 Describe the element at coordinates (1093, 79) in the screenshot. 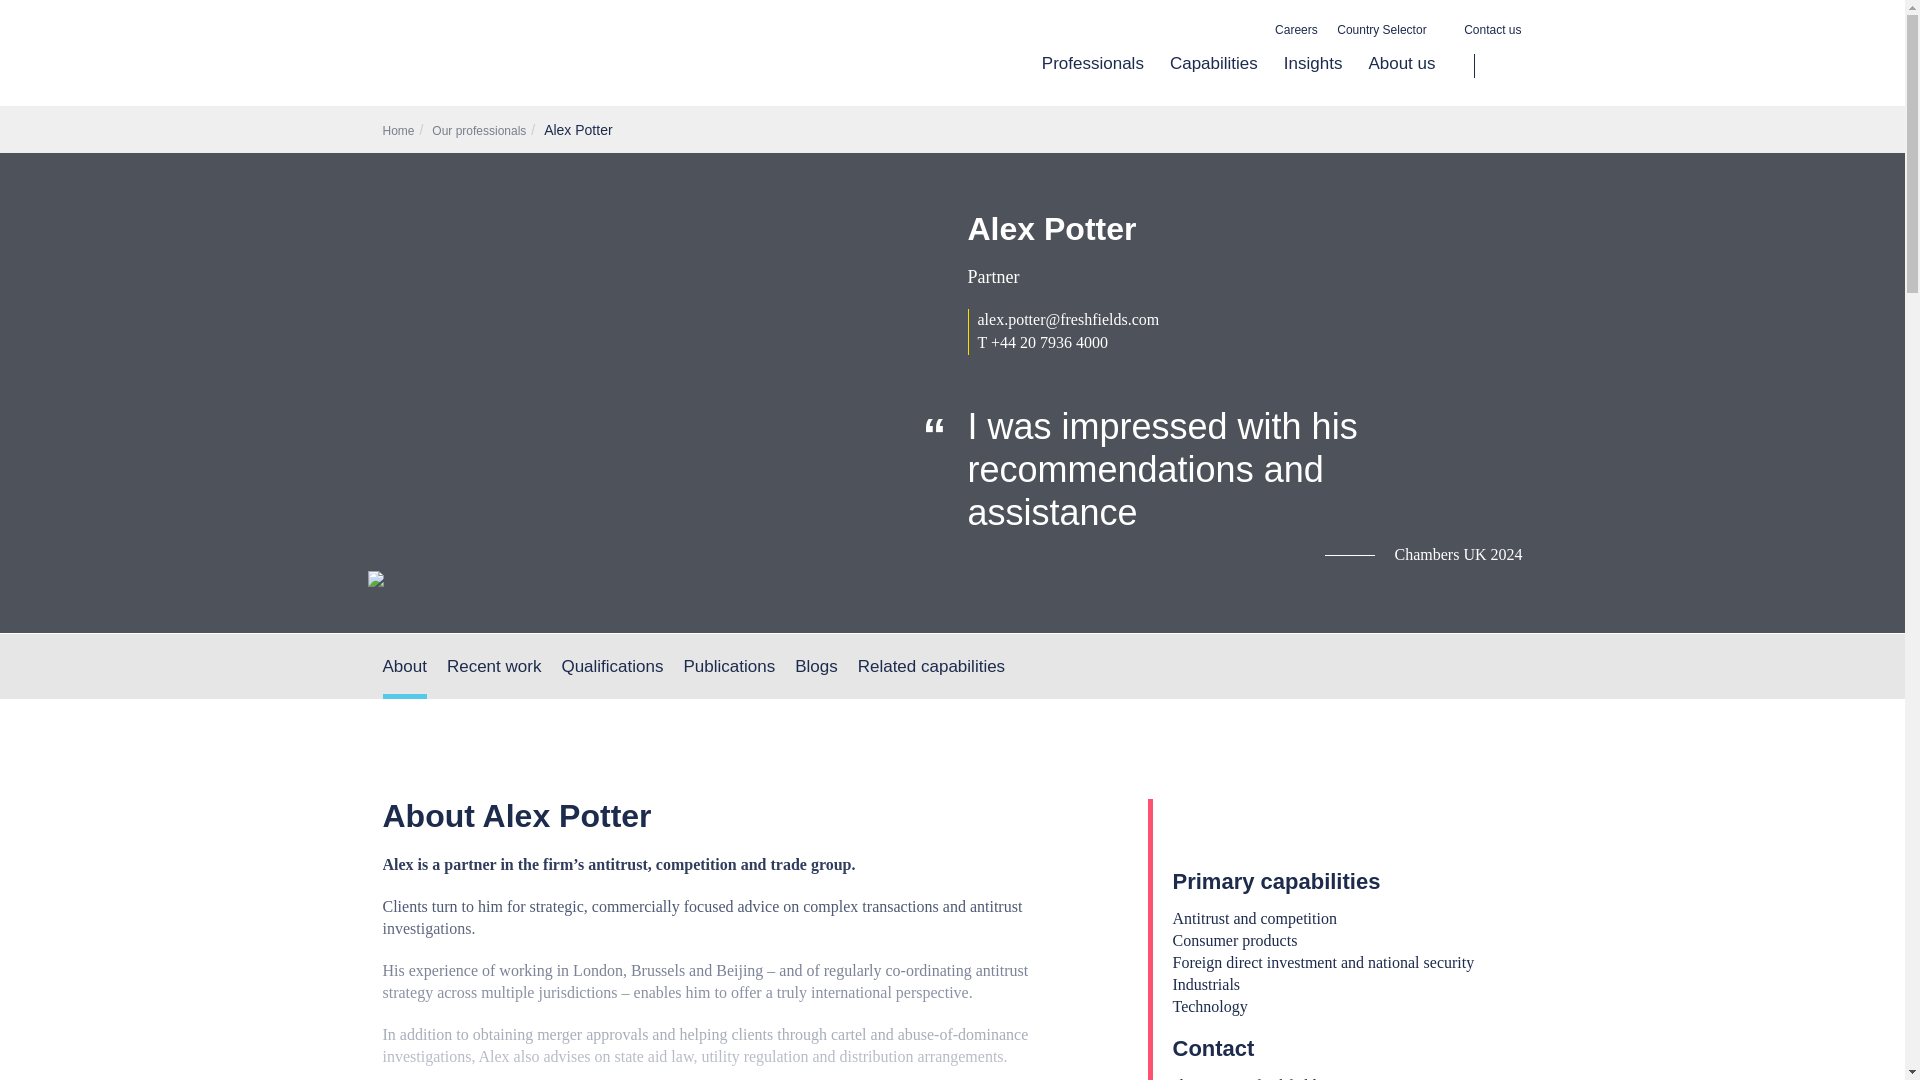

I see `Professionals` at that location.